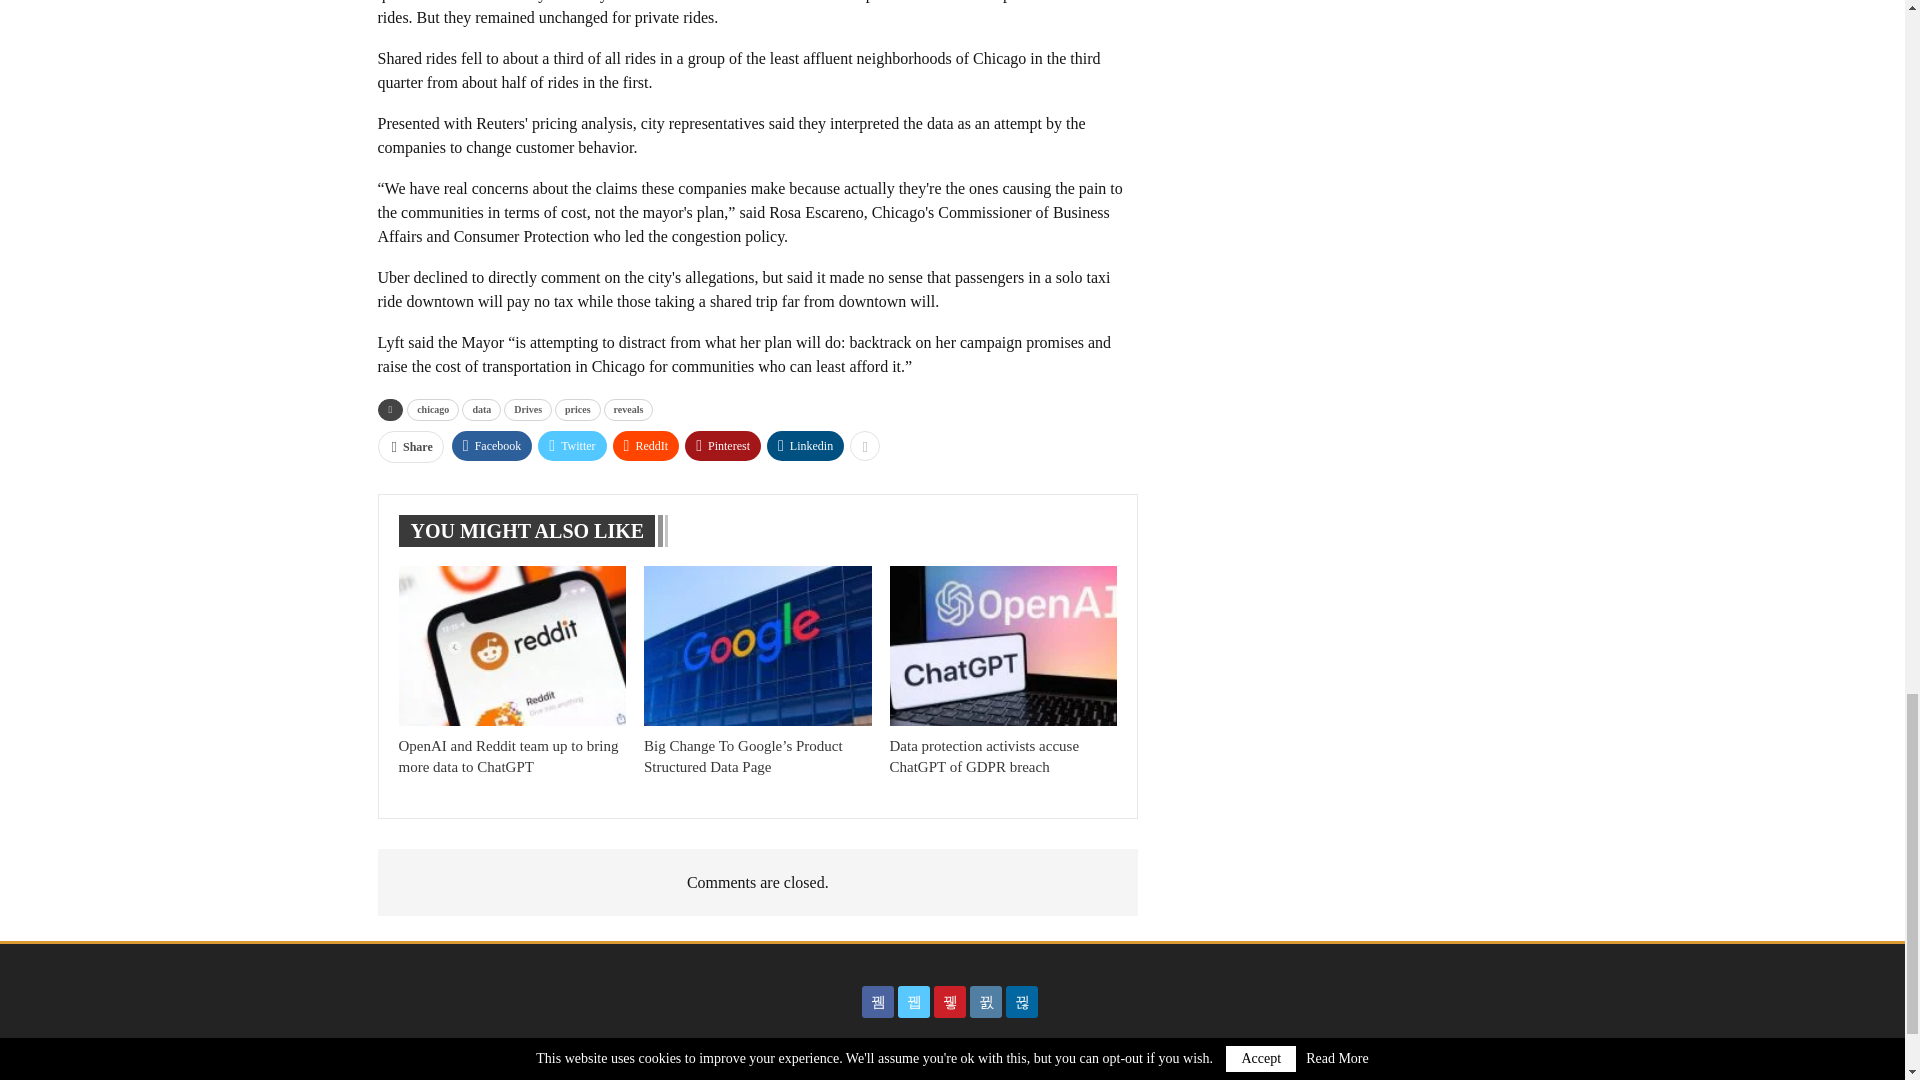  What do you see at coordinates (511, 644) in the screenshot?
I see `OpenAI and Reddit team up to bring more data to ChatGPT` at bounding box center [511, 644].